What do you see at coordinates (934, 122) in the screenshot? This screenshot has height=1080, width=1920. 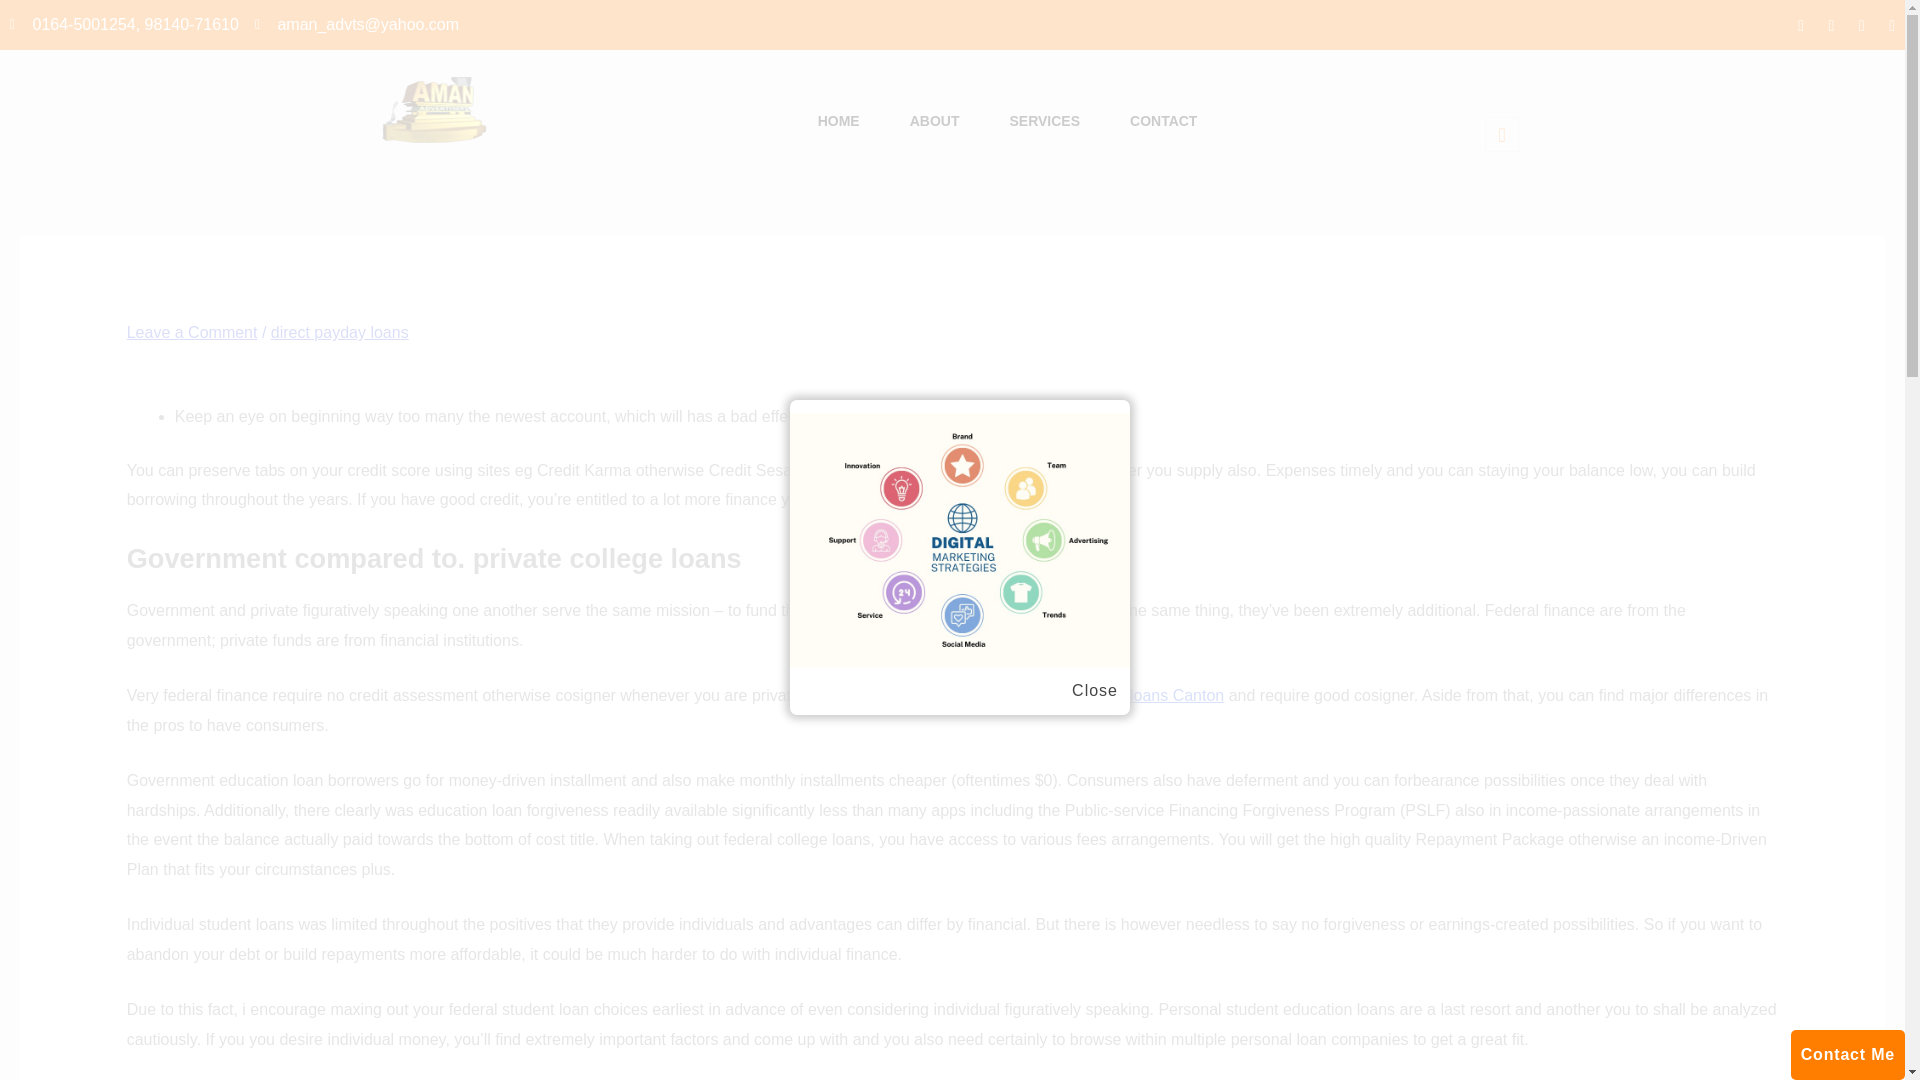 I see `ABOUT` at bounding box center [934, 122].